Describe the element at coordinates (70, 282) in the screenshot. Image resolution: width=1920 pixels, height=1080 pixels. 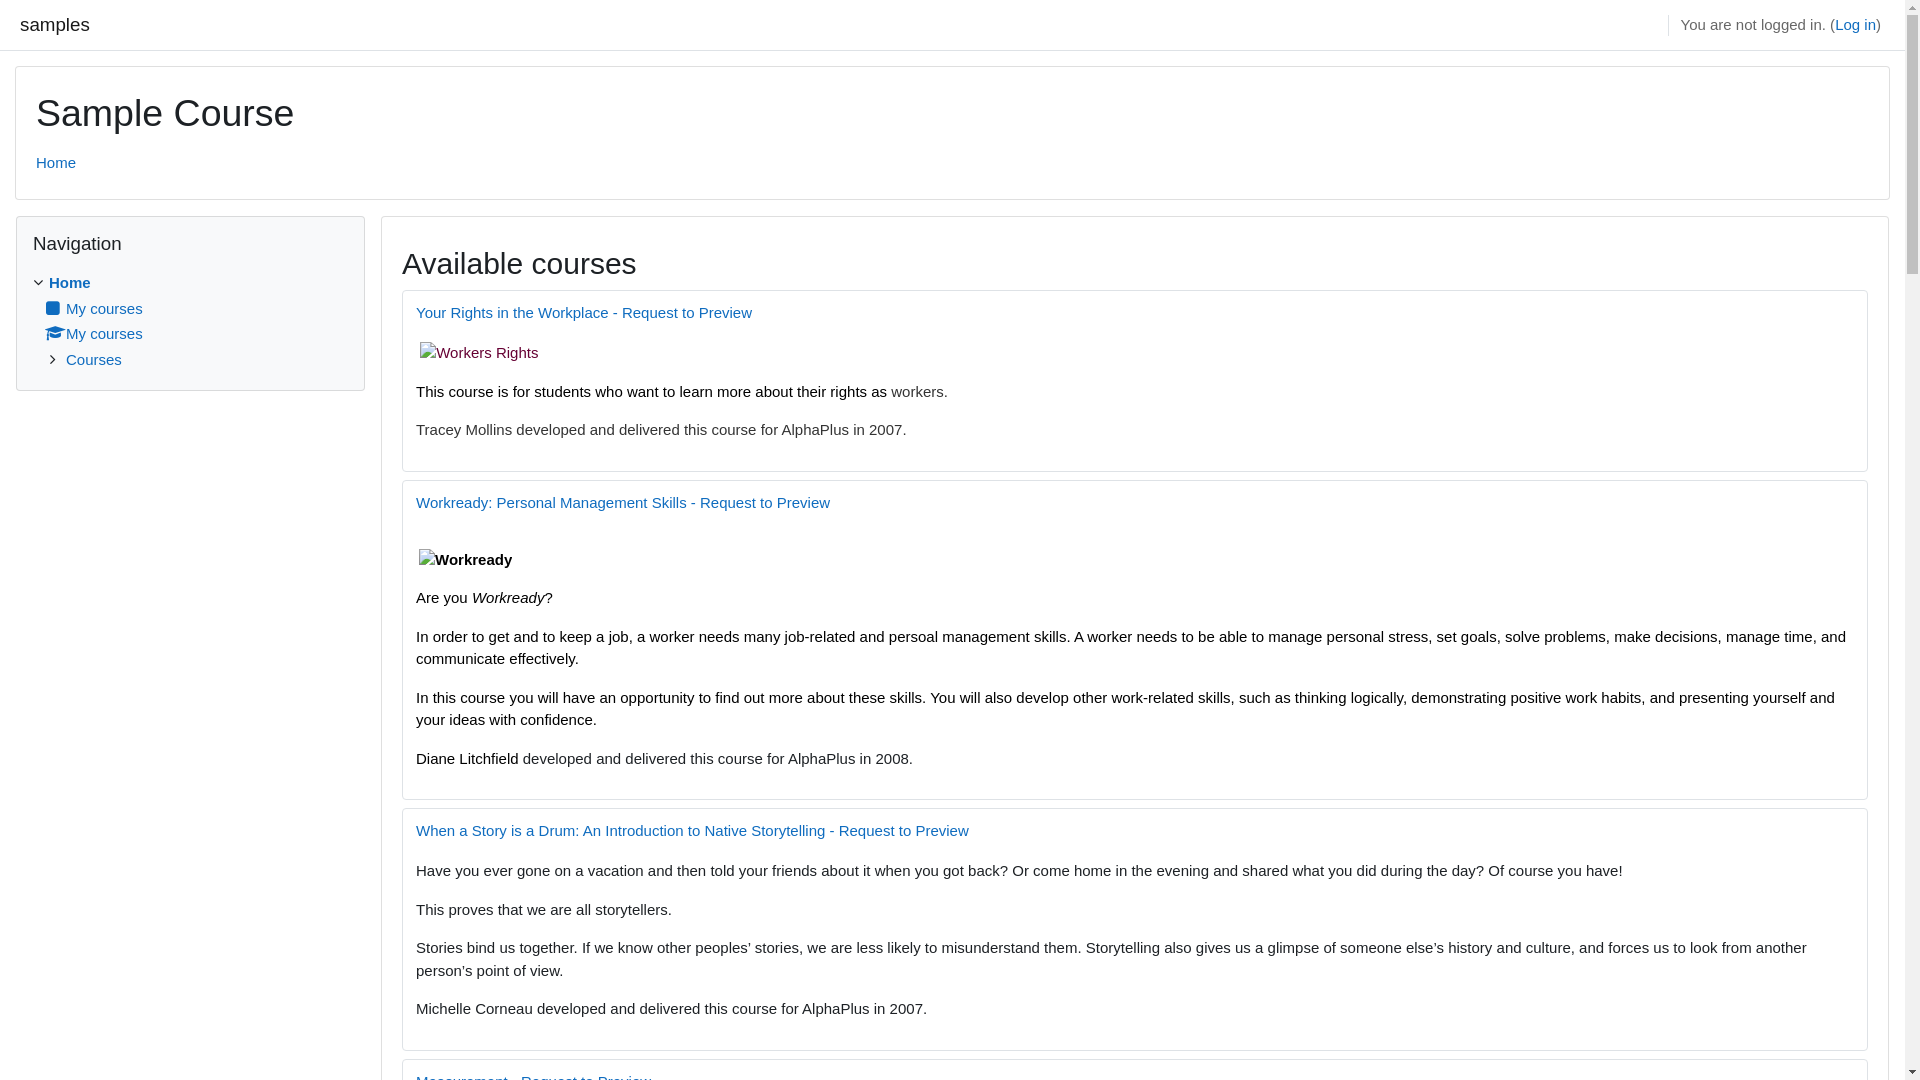
I see `Home` at that location.